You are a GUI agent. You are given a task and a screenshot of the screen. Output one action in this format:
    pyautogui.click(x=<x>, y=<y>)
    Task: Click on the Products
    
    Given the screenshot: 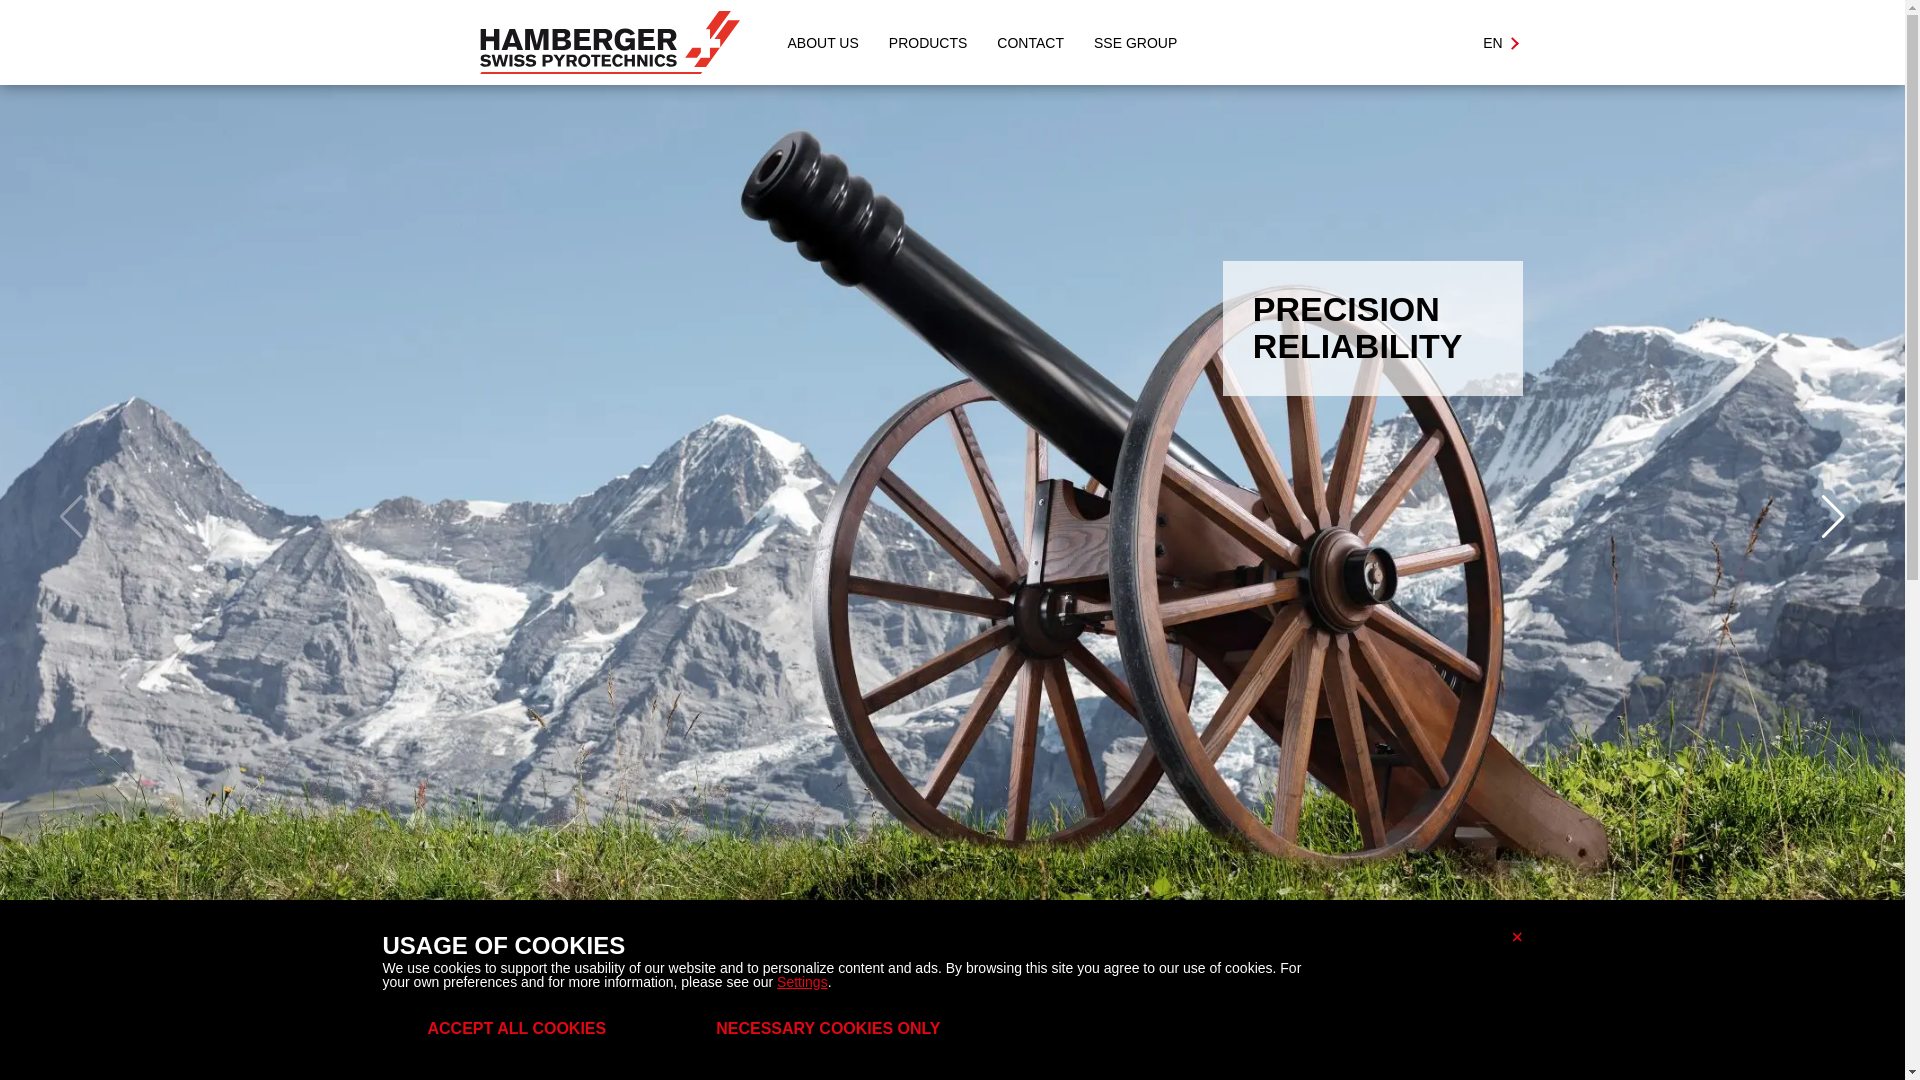 What is the action you would take?
    pyautogui.click(x=928, y=42)
    